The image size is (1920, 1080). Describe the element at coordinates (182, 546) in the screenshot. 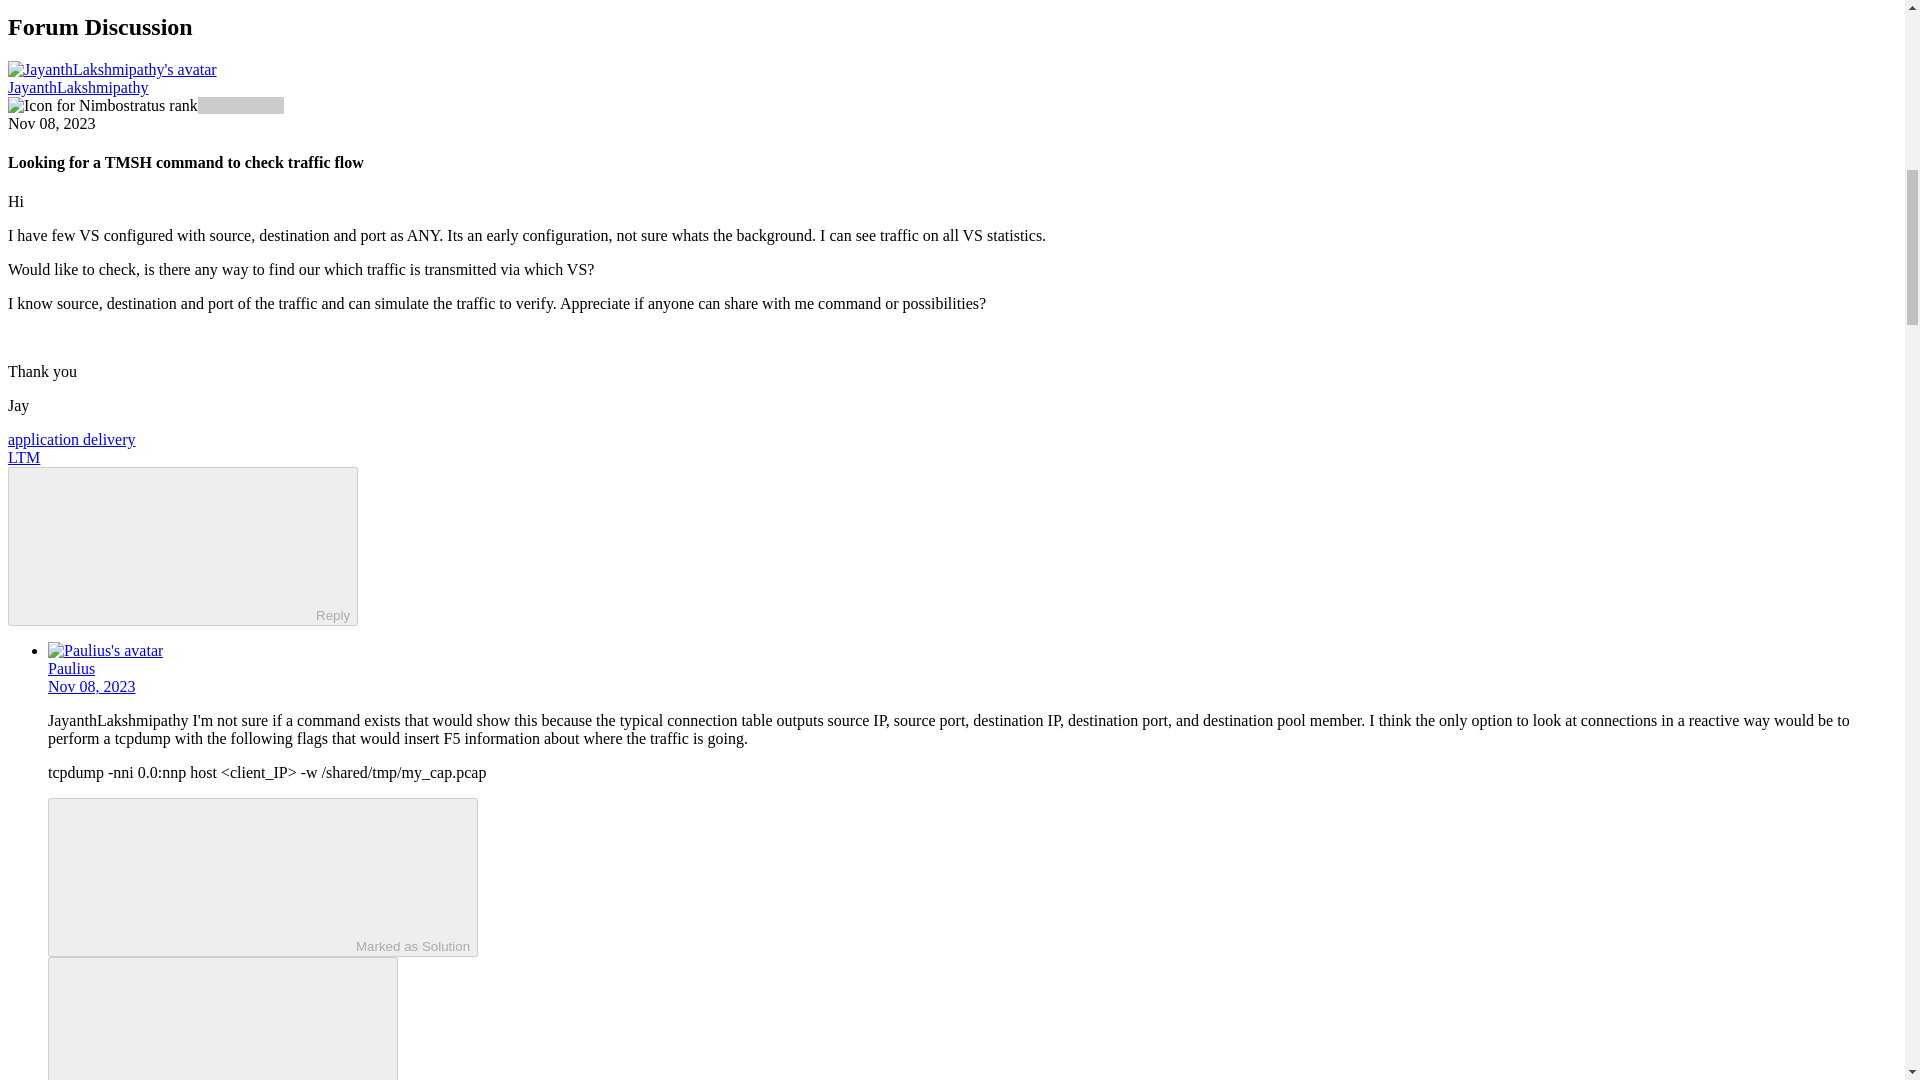

I see `ReplyReply` at that location.